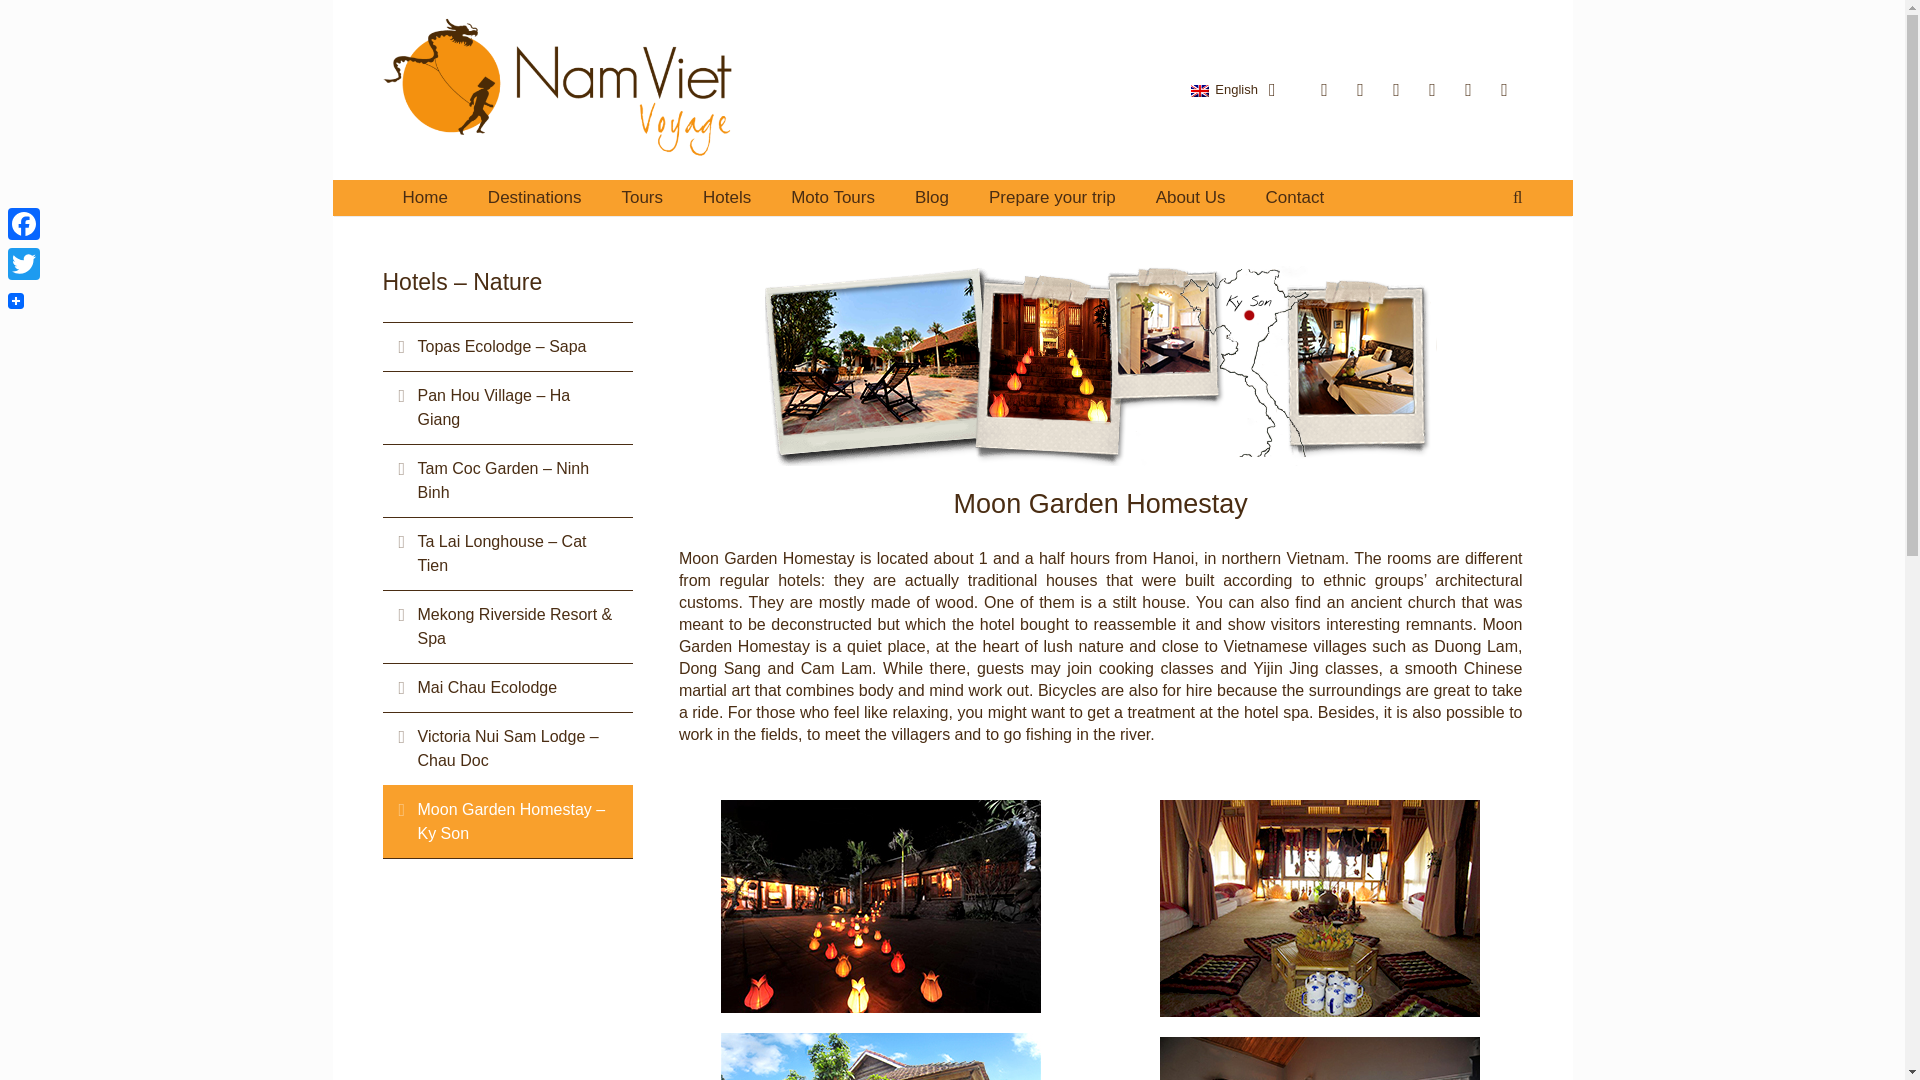 Image resolution: width=1920 pixels, height=1080 pixels. I want to click on Destinations, so click(535, 198).